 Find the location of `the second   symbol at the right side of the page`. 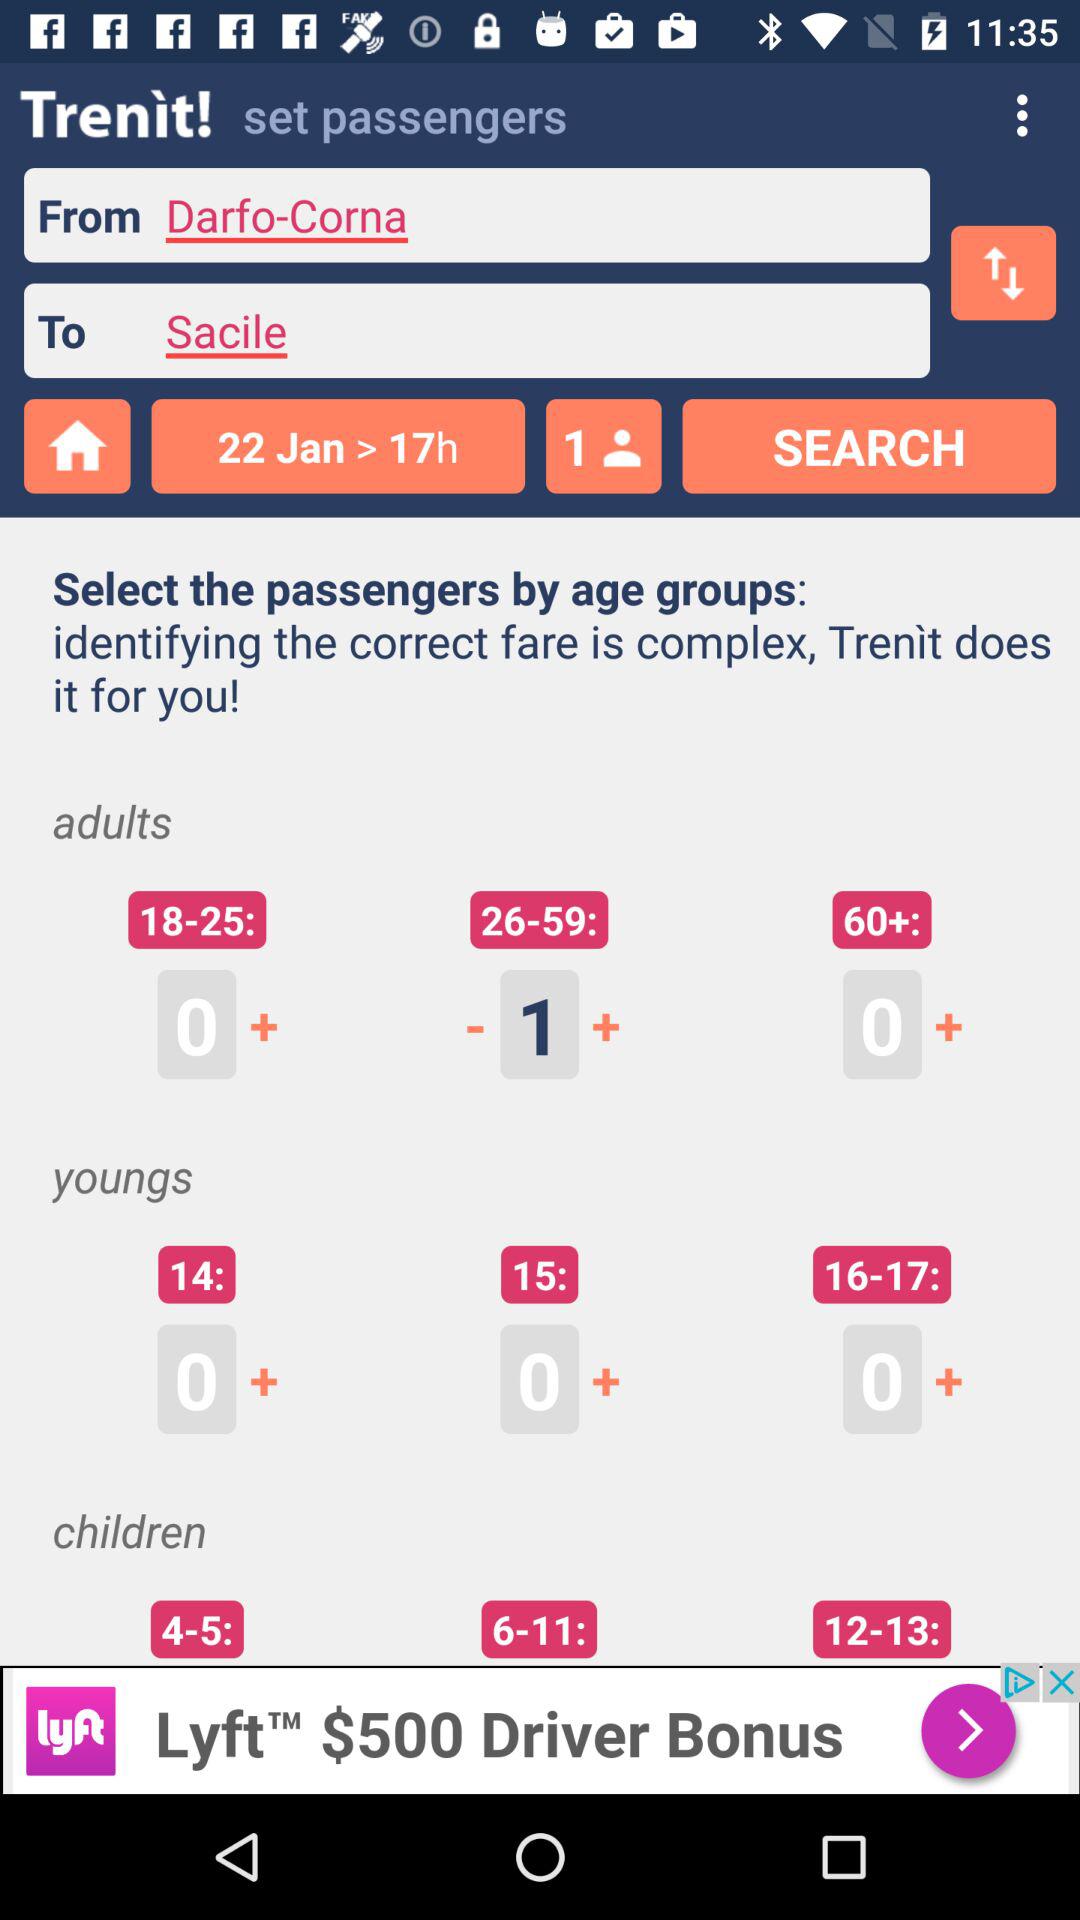

the second   symbol at the right side of the page is located at coordinates (961, 1379).